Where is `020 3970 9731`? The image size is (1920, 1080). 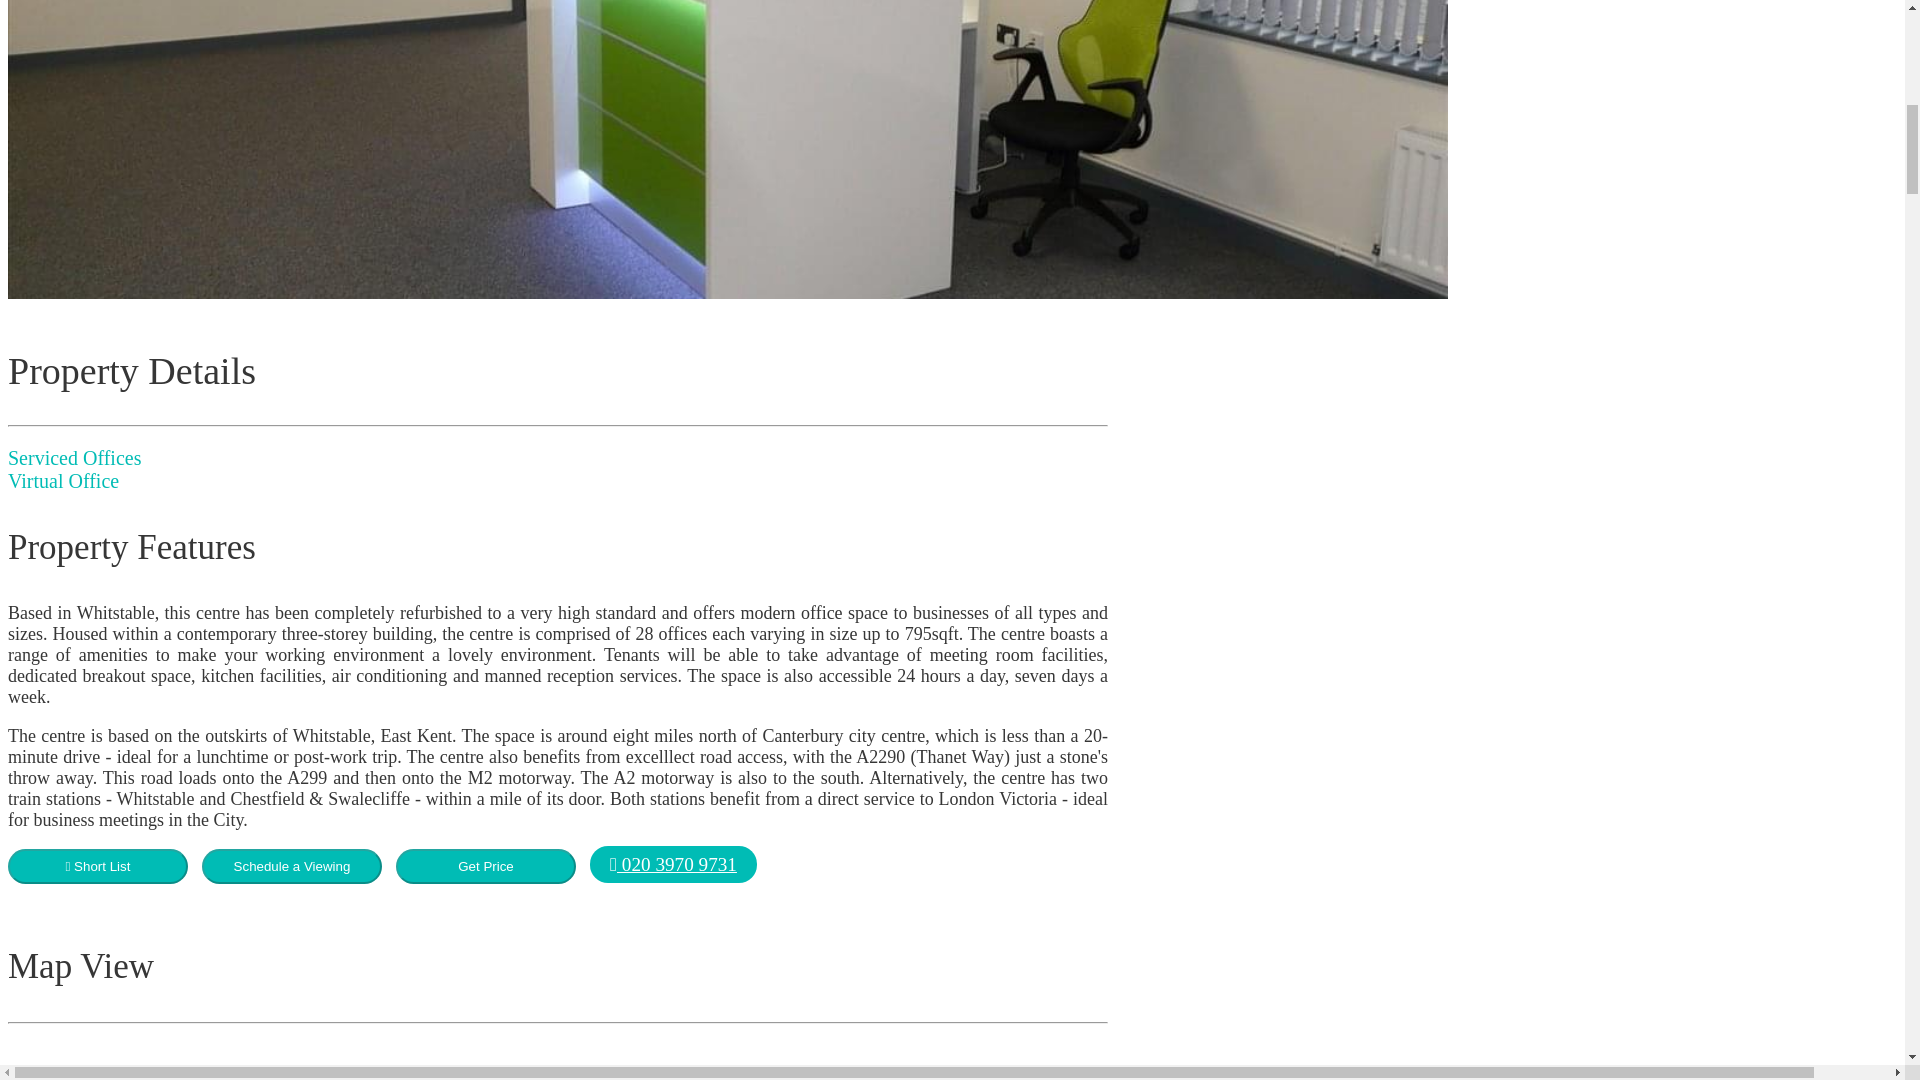
020 3970 9731 is located at coordinates (672, 864).